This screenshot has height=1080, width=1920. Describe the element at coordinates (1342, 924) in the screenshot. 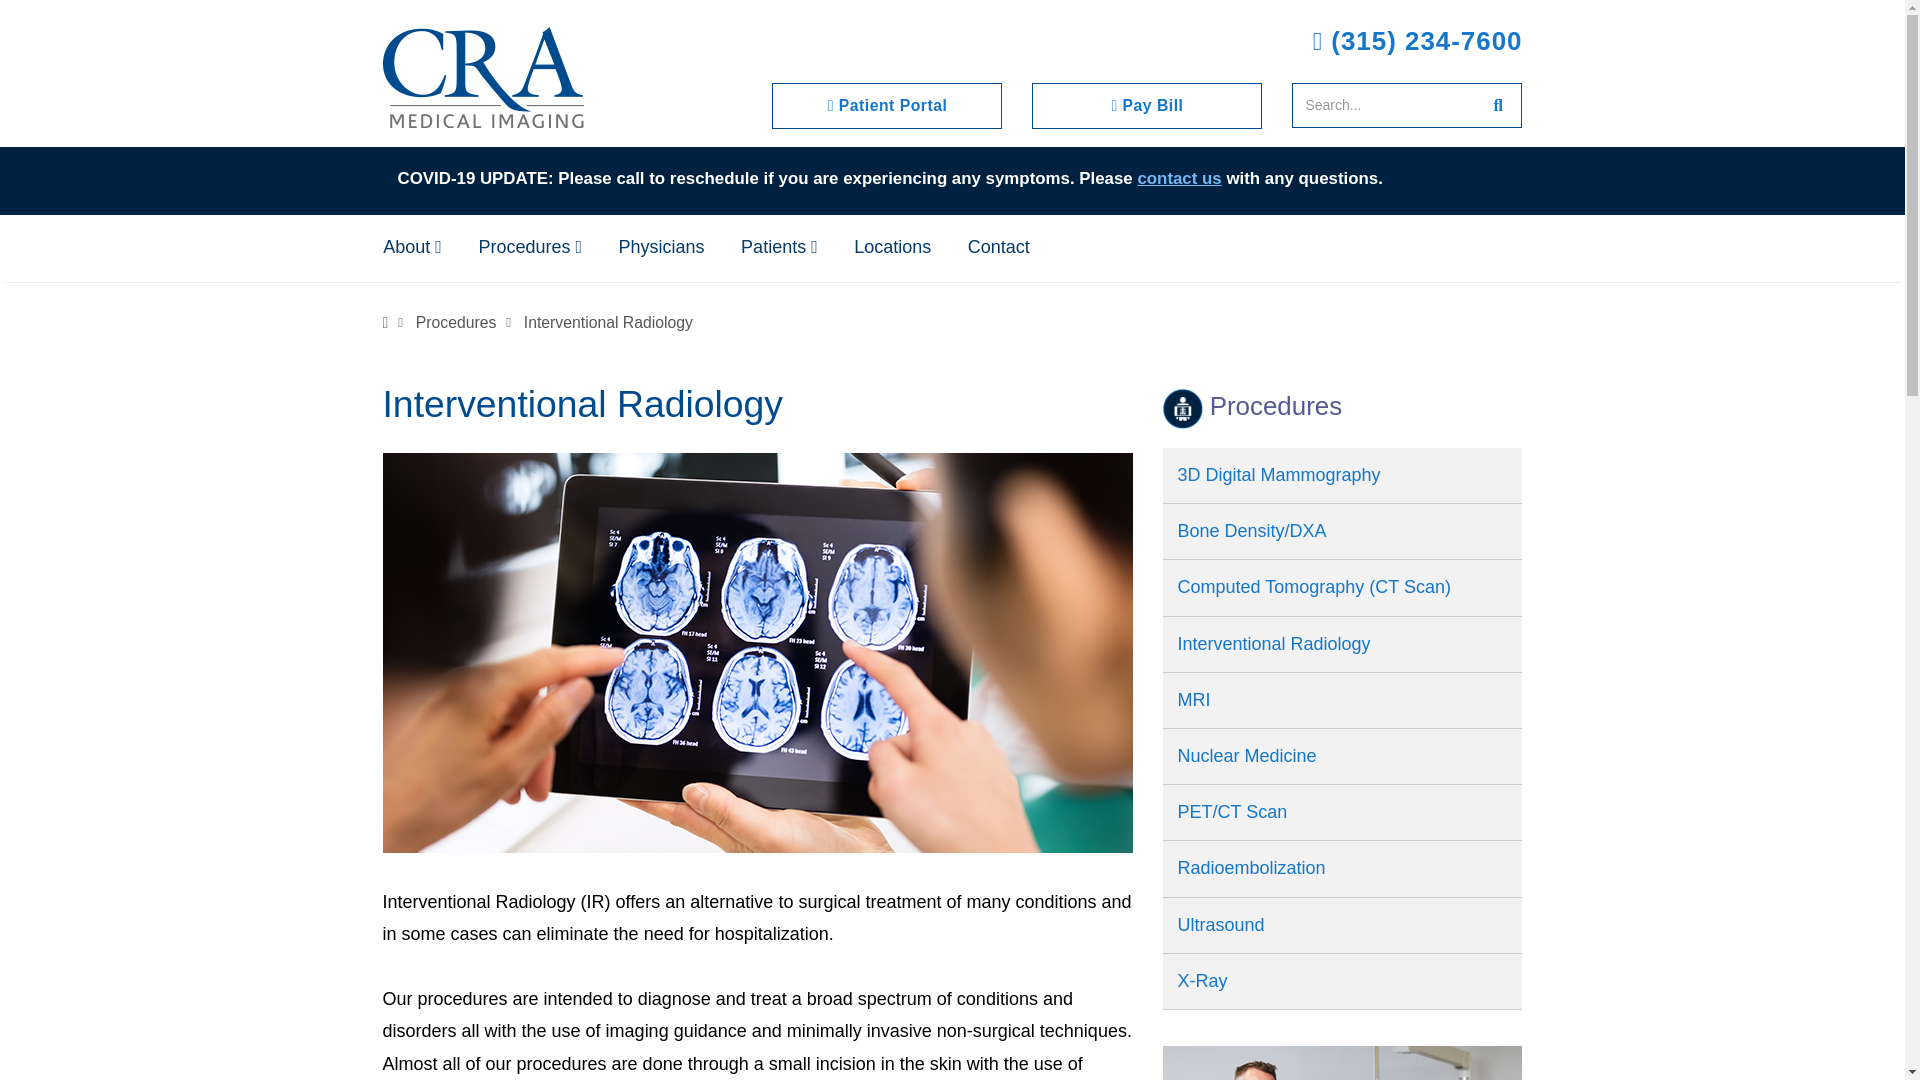

I see `Ultrasound` at that location.